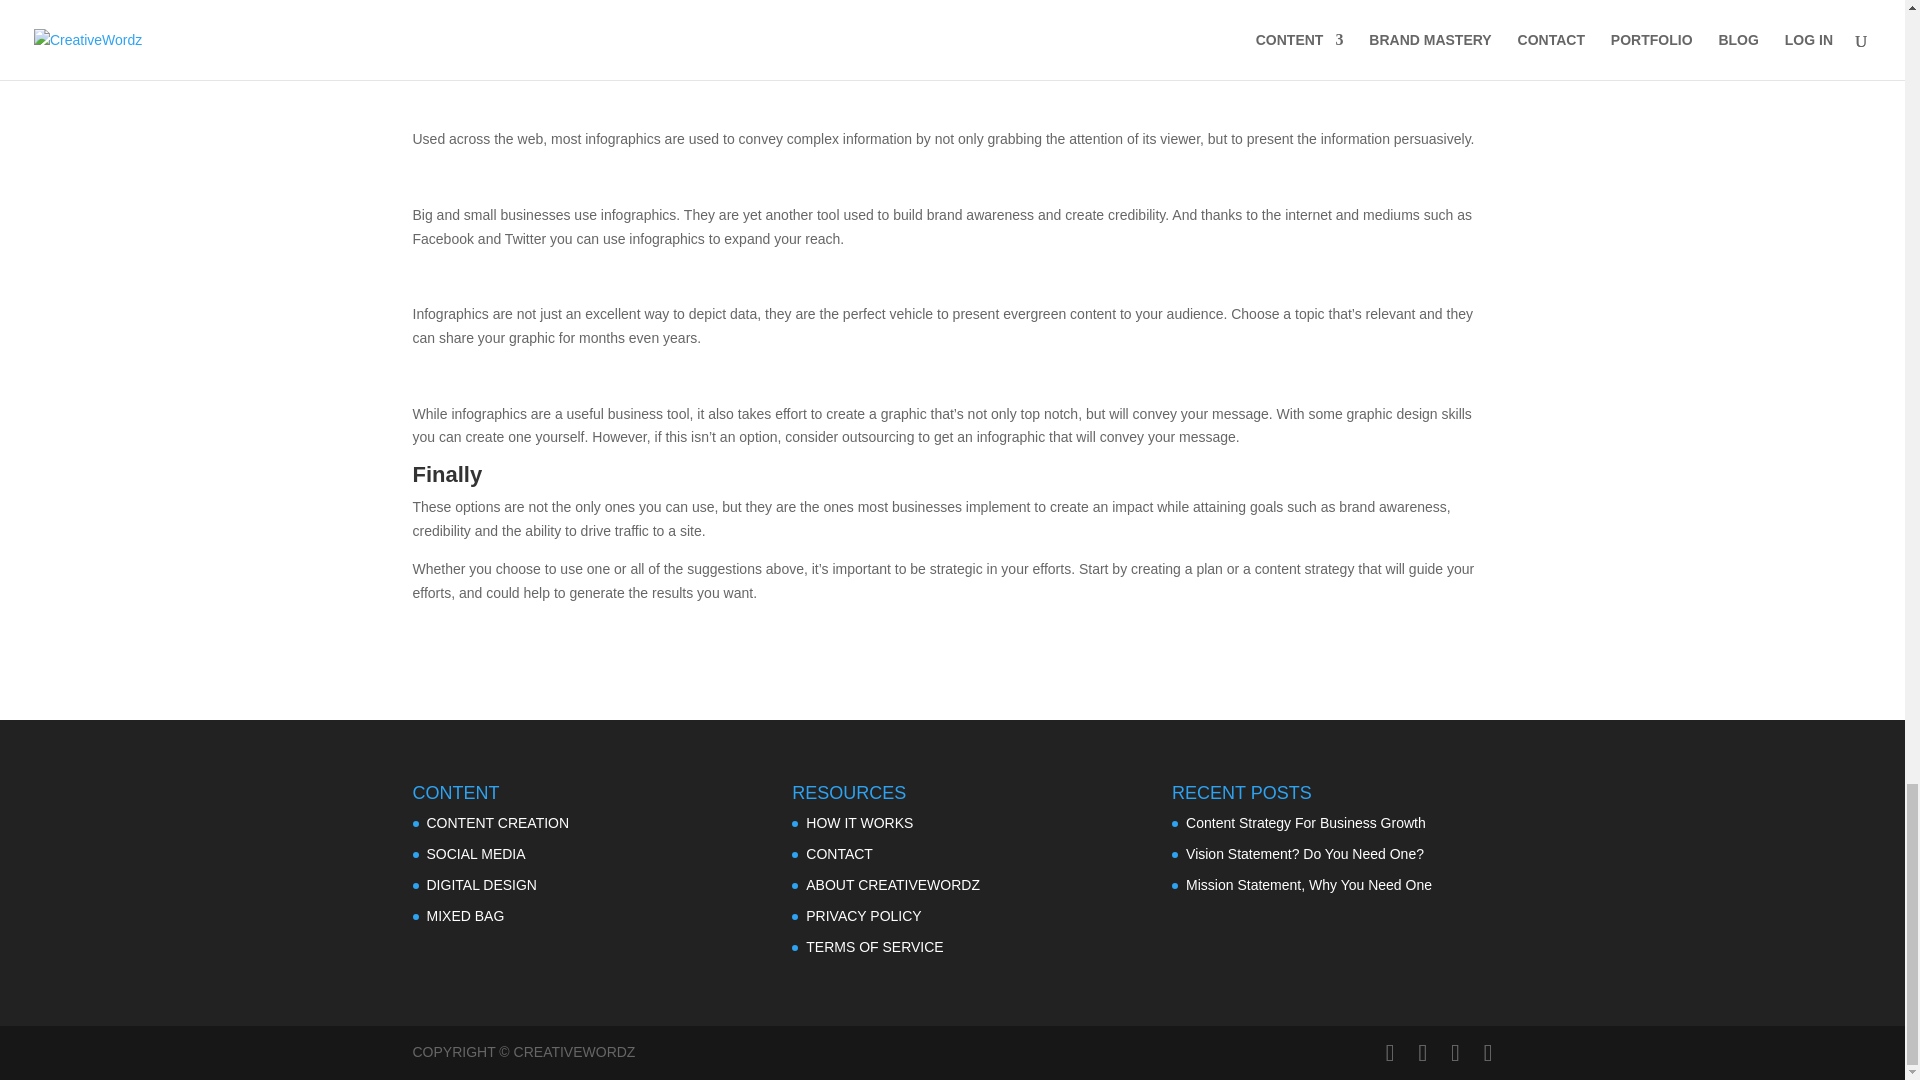  What do you see at coordinates (860, 822) in the screenshot?
I see `HOW IT WORKS` at bounding box center [860, 822].